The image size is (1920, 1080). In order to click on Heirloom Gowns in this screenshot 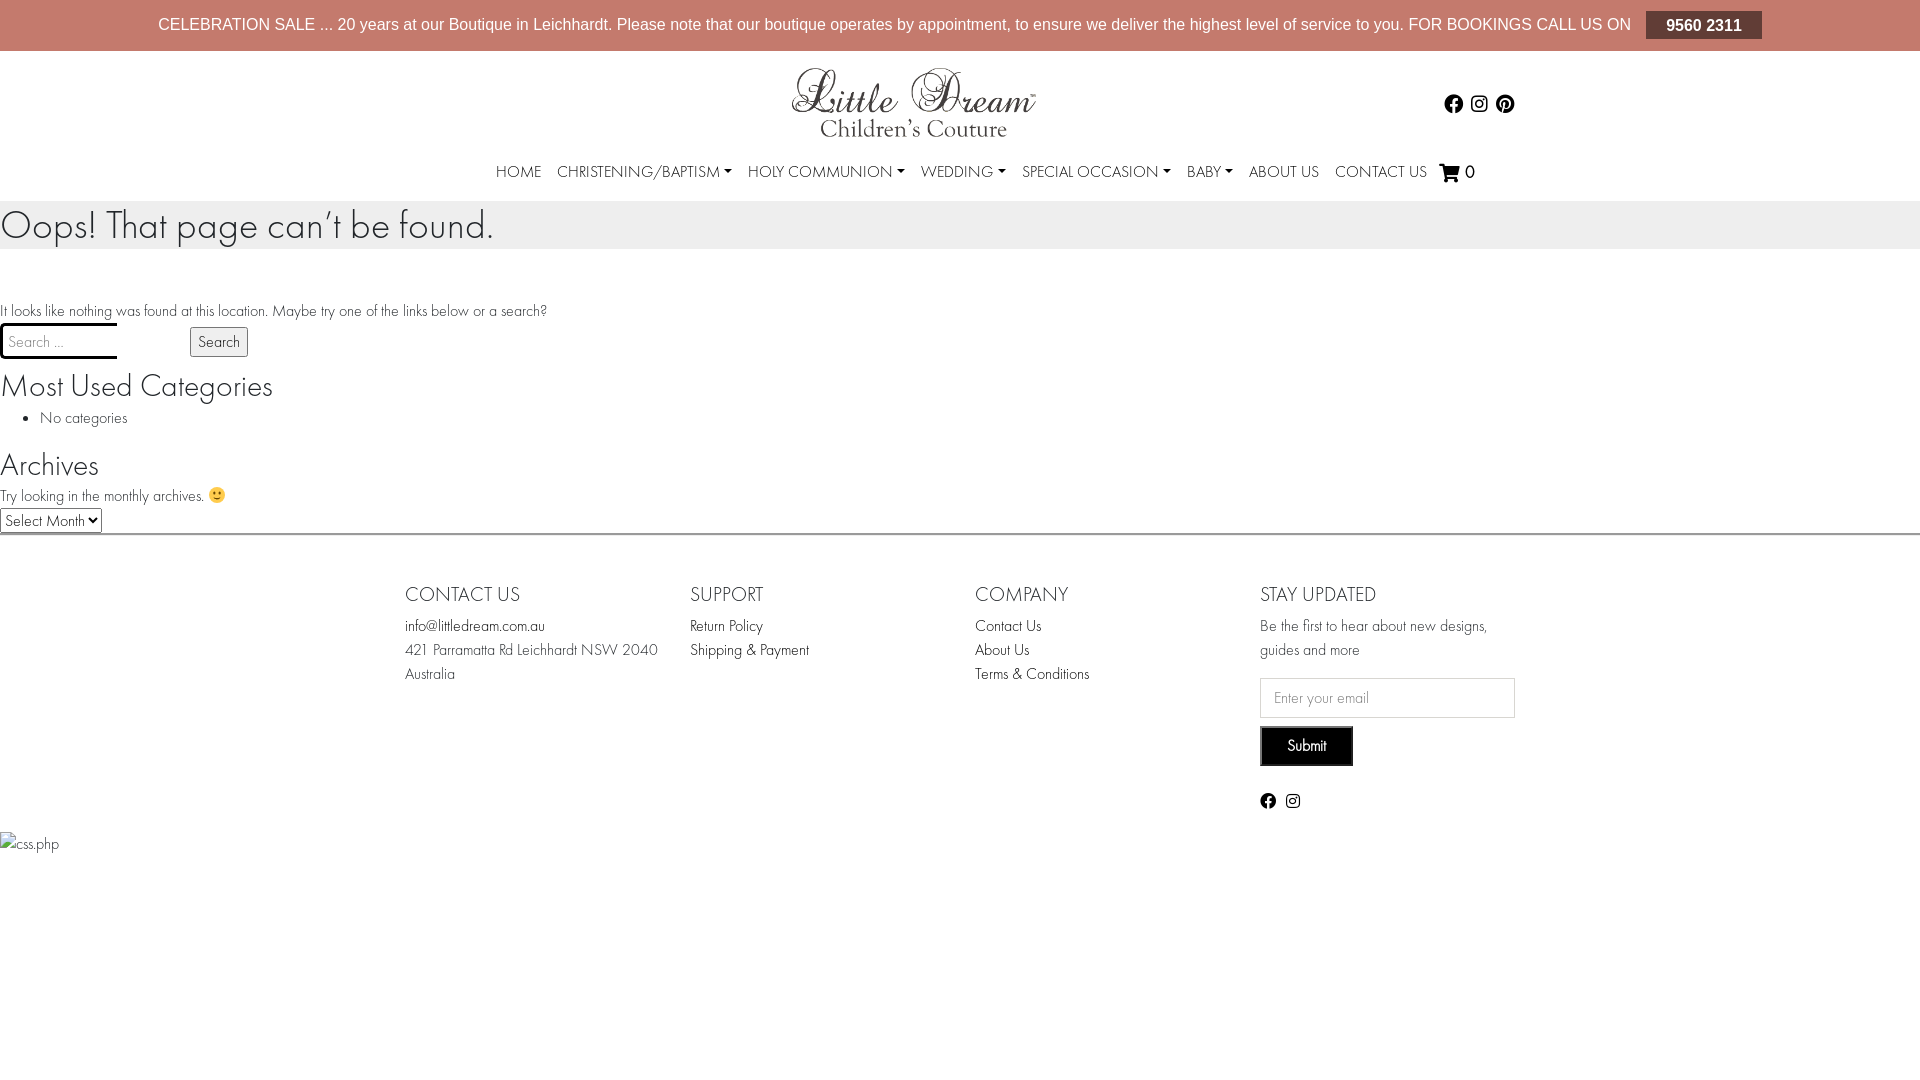, I will do `click(686, 212)`.